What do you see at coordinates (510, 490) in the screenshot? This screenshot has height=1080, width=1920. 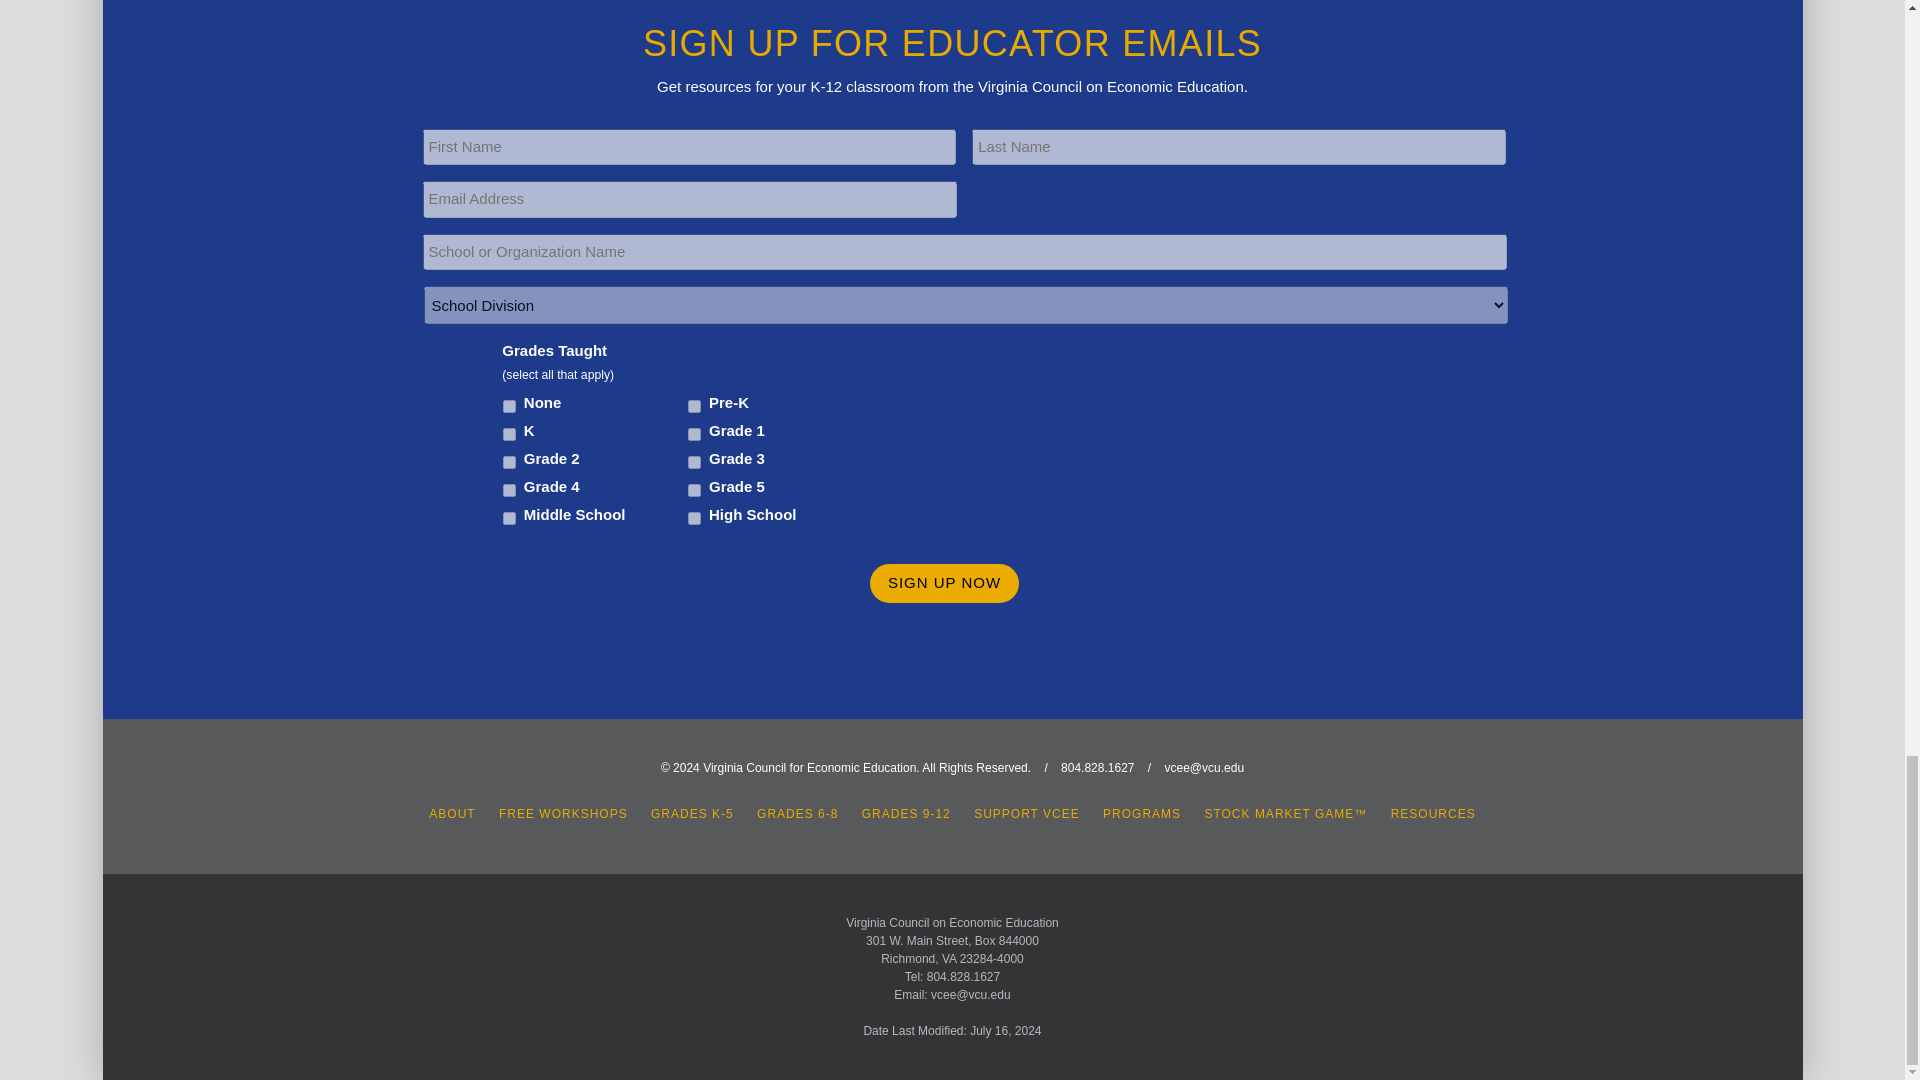 I see `Grade 4` at bounding box center [510, 490].